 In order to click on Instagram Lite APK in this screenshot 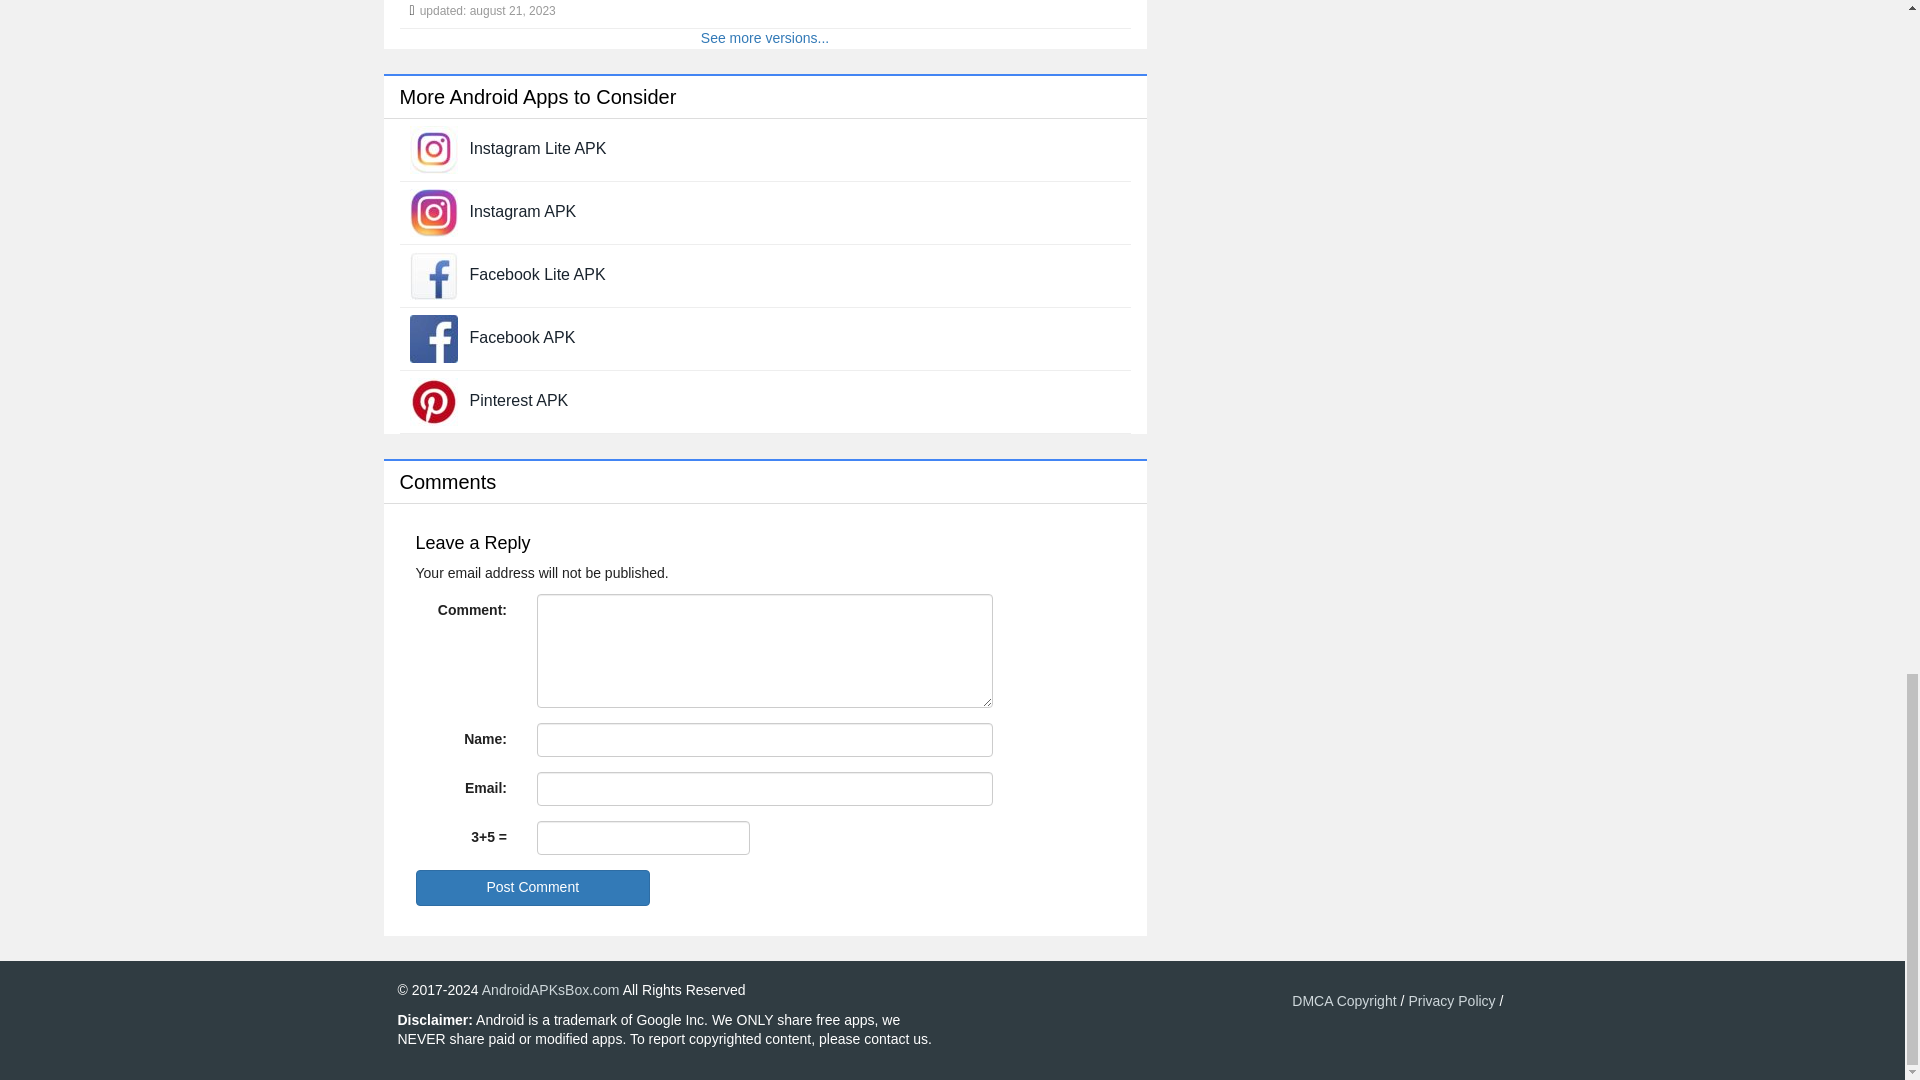, I will do `click(538, 148)`.